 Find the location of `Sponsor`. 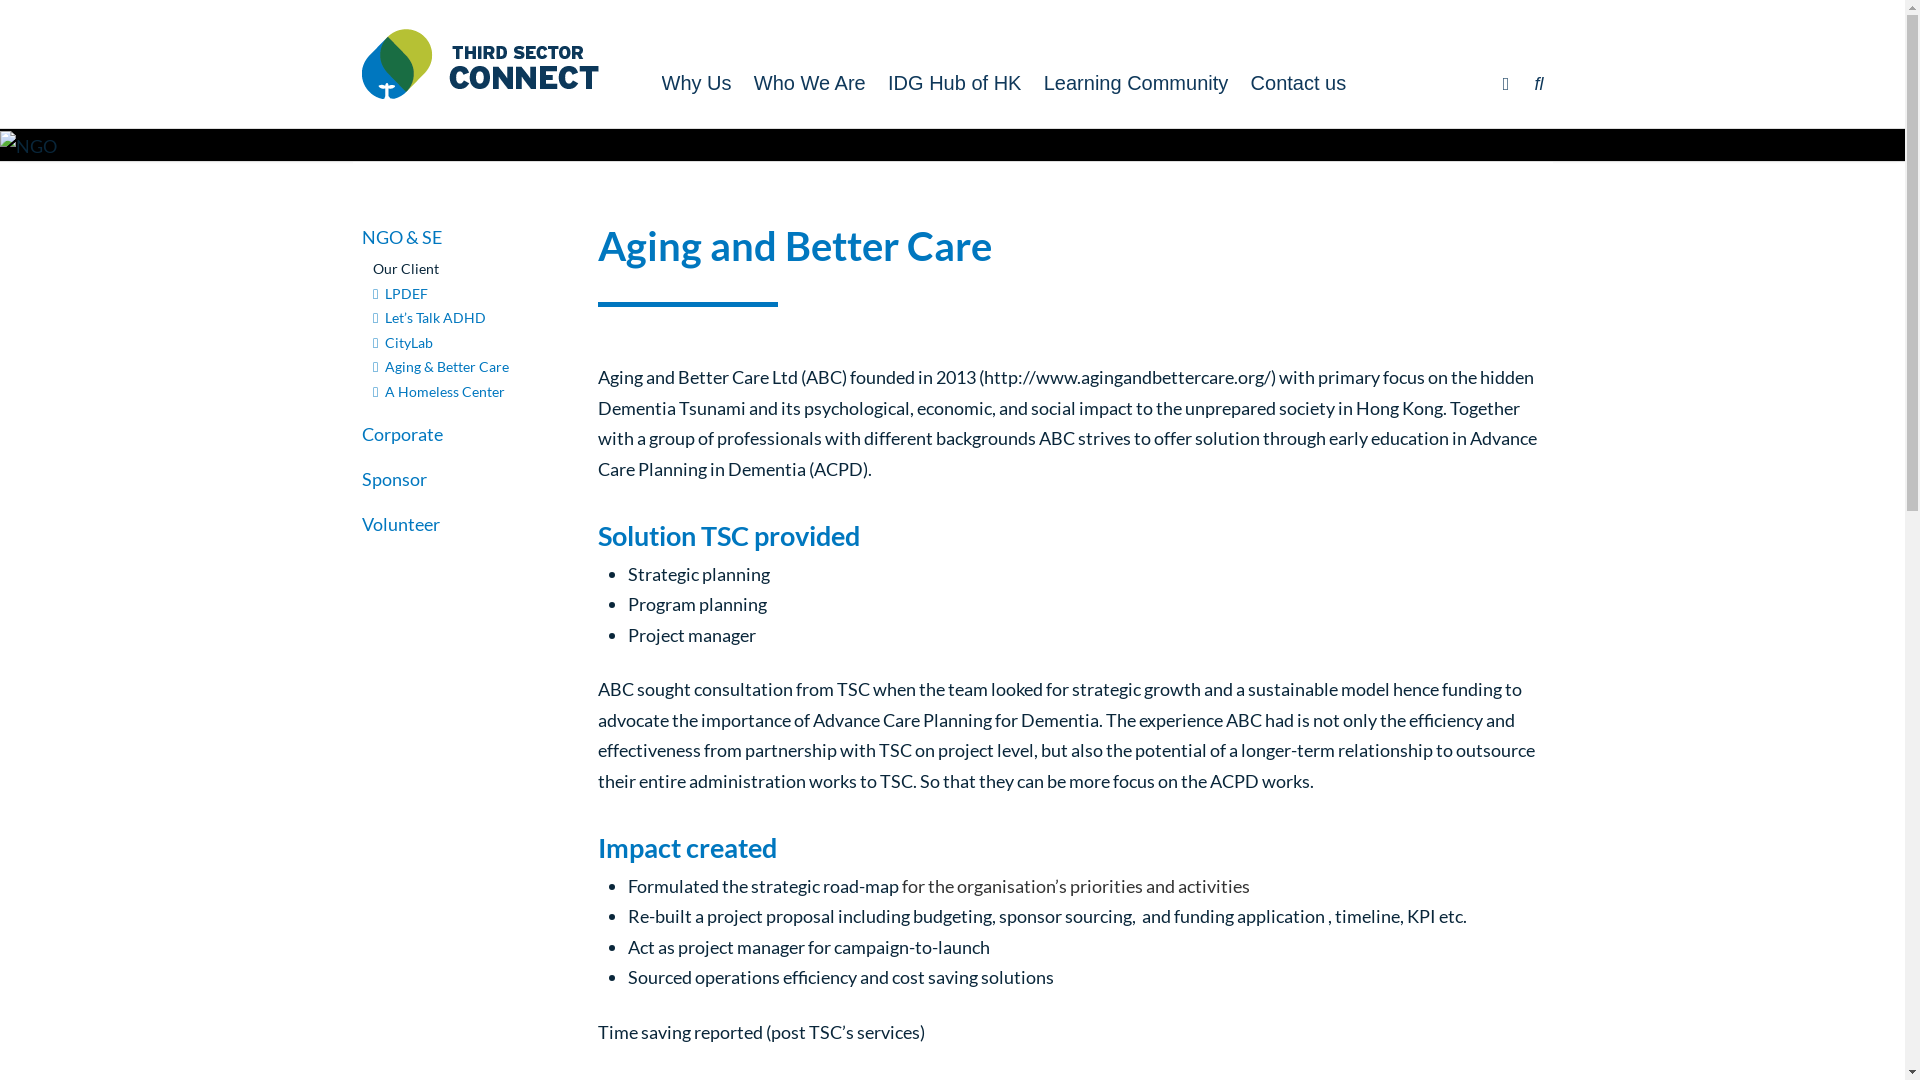

Sponsor is located at coordinates (394, 479).